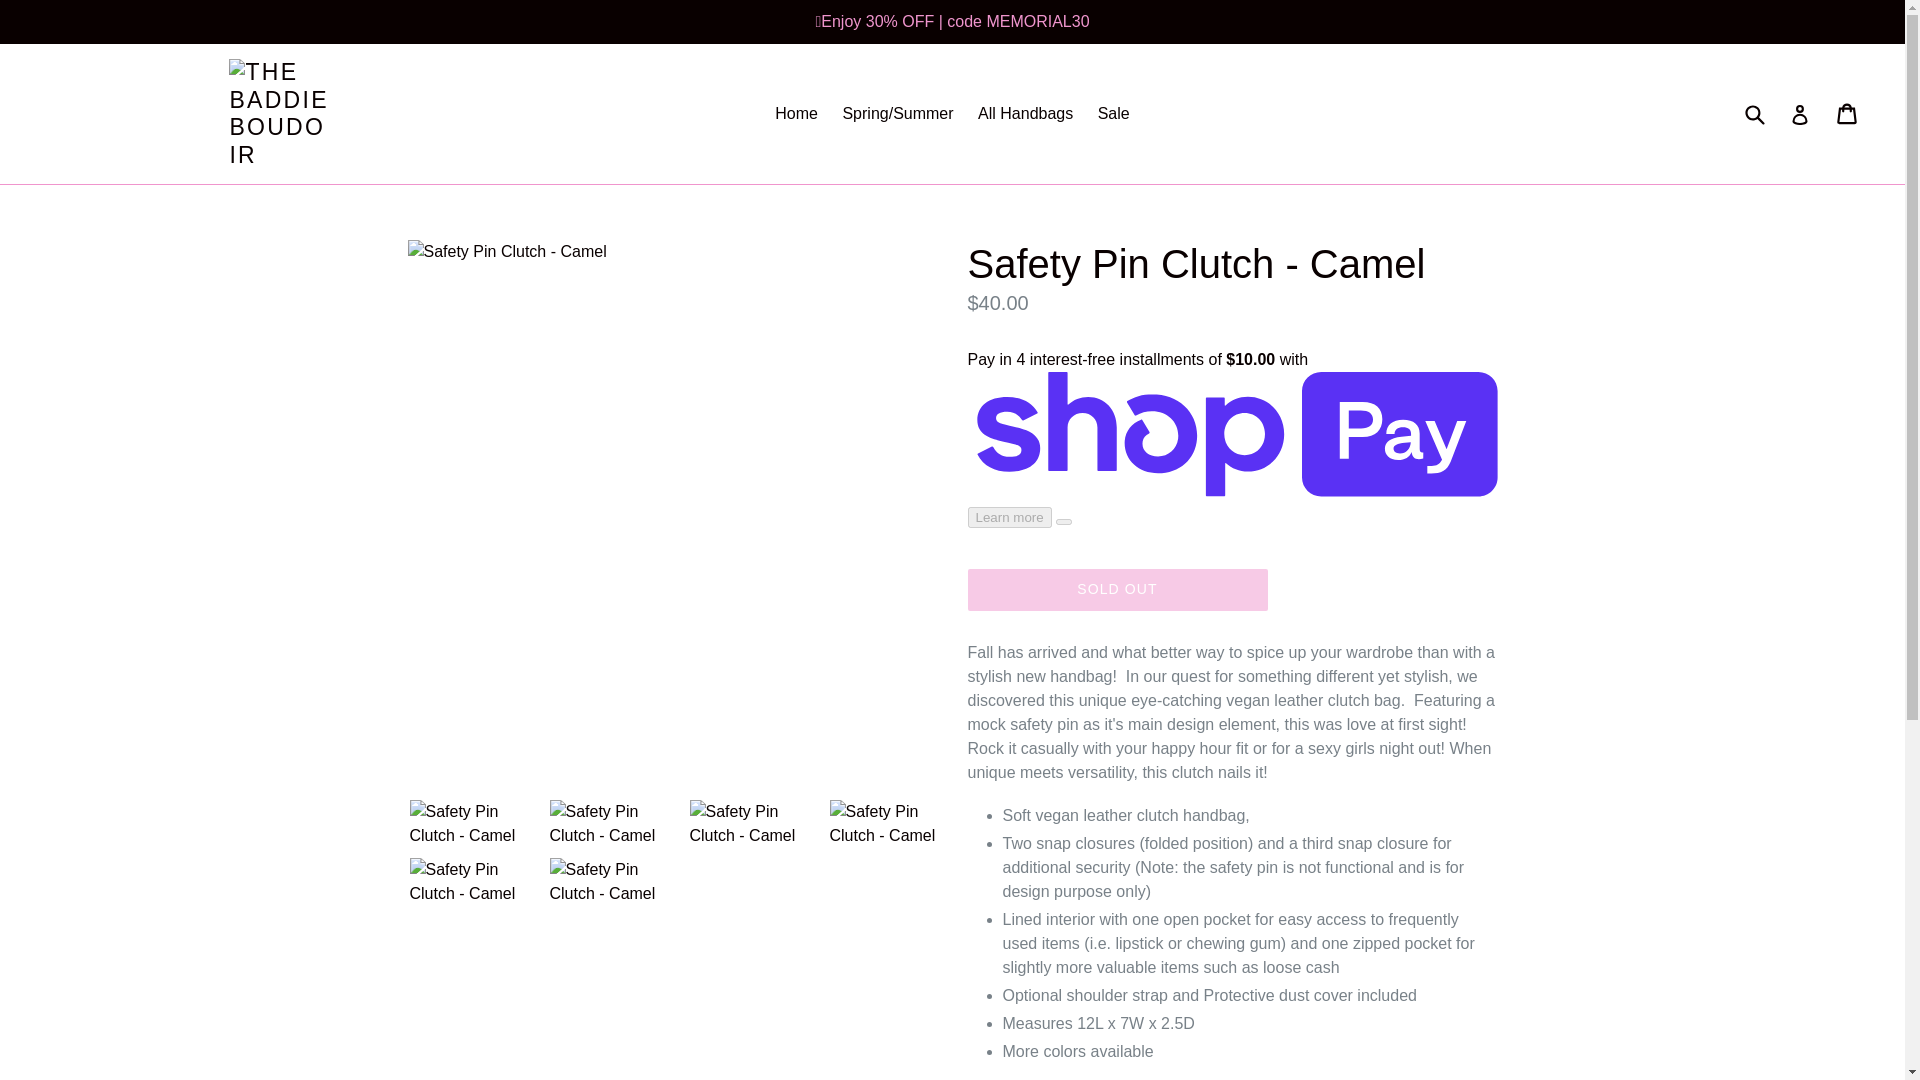  Describe the element at coordinates (1024, 114) in the screenshot. I see `All Handbags` at that location.